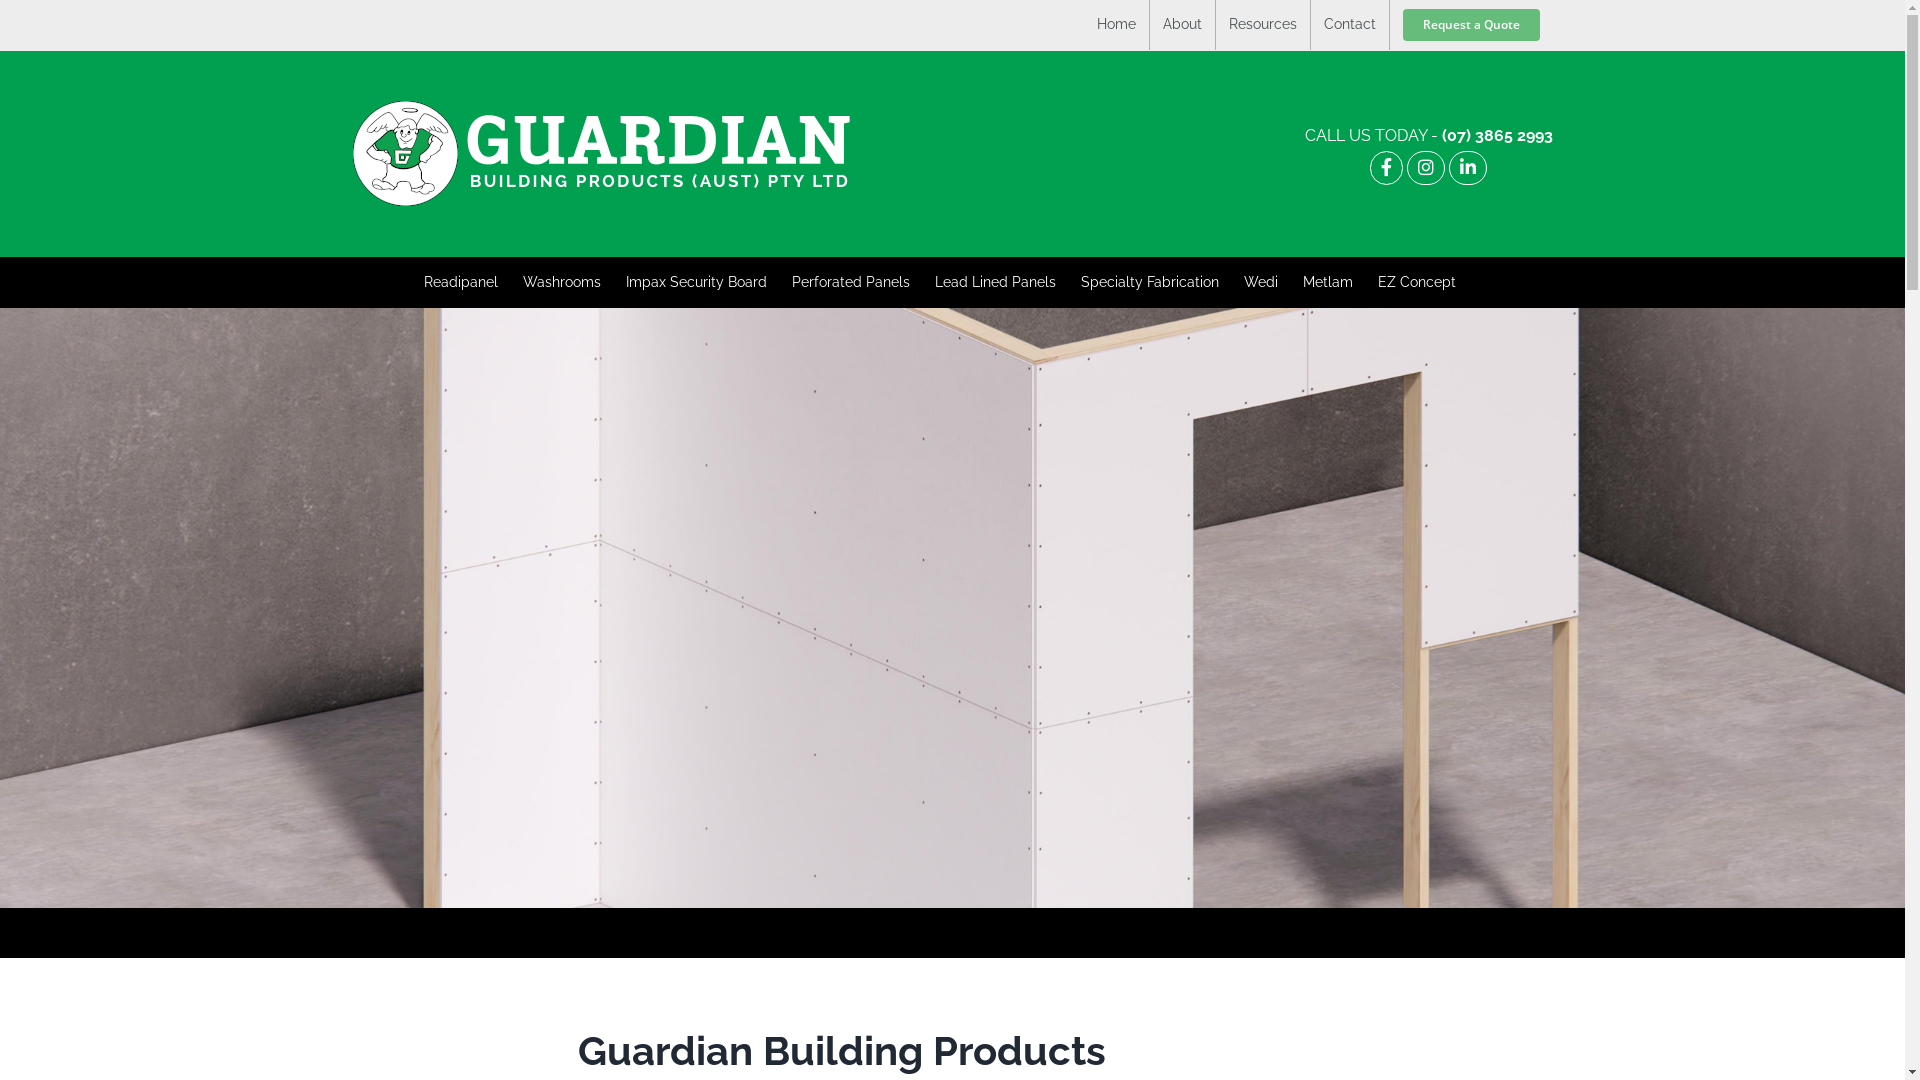 Image resolution: width=1920 pixels, height=1080 pixels. What do you see at coordinates (1150, 282) in the screenshot?
I see `Specialty Fabrication` at bounding box center [1150, 282].